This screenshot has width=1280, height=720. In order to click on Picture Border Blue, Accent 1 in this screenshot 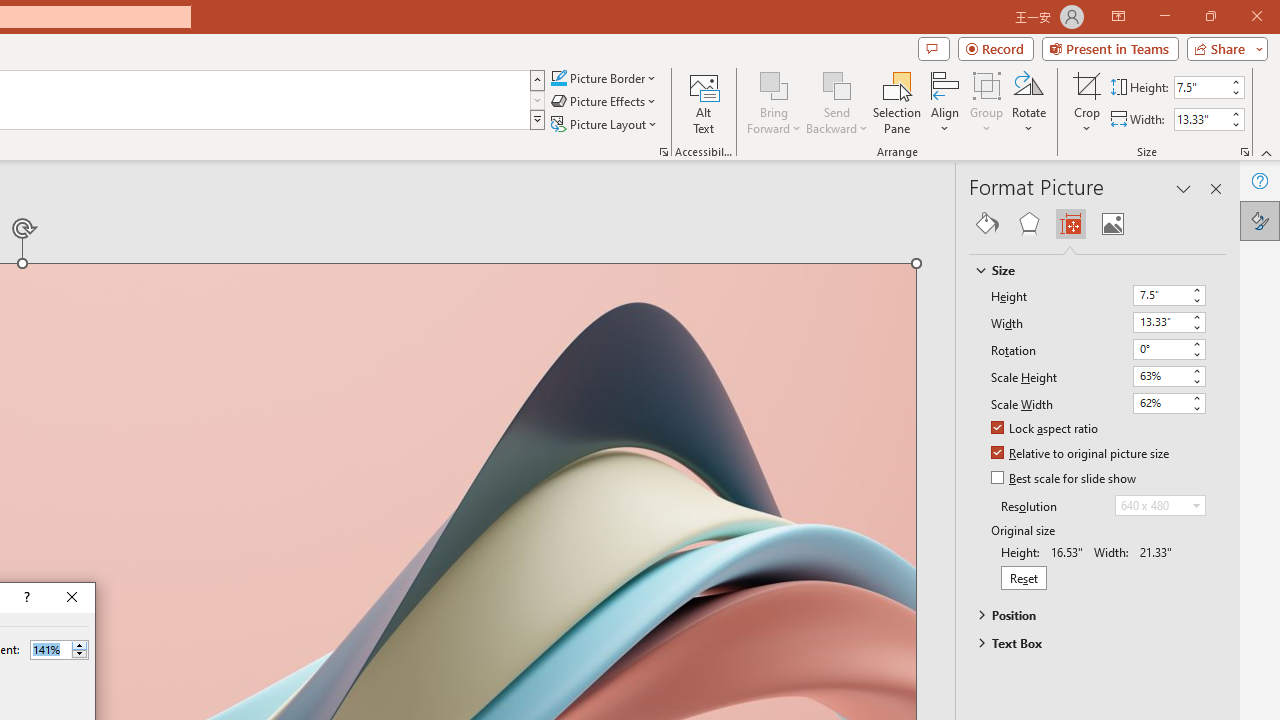, I will do `click(558, 78)`.